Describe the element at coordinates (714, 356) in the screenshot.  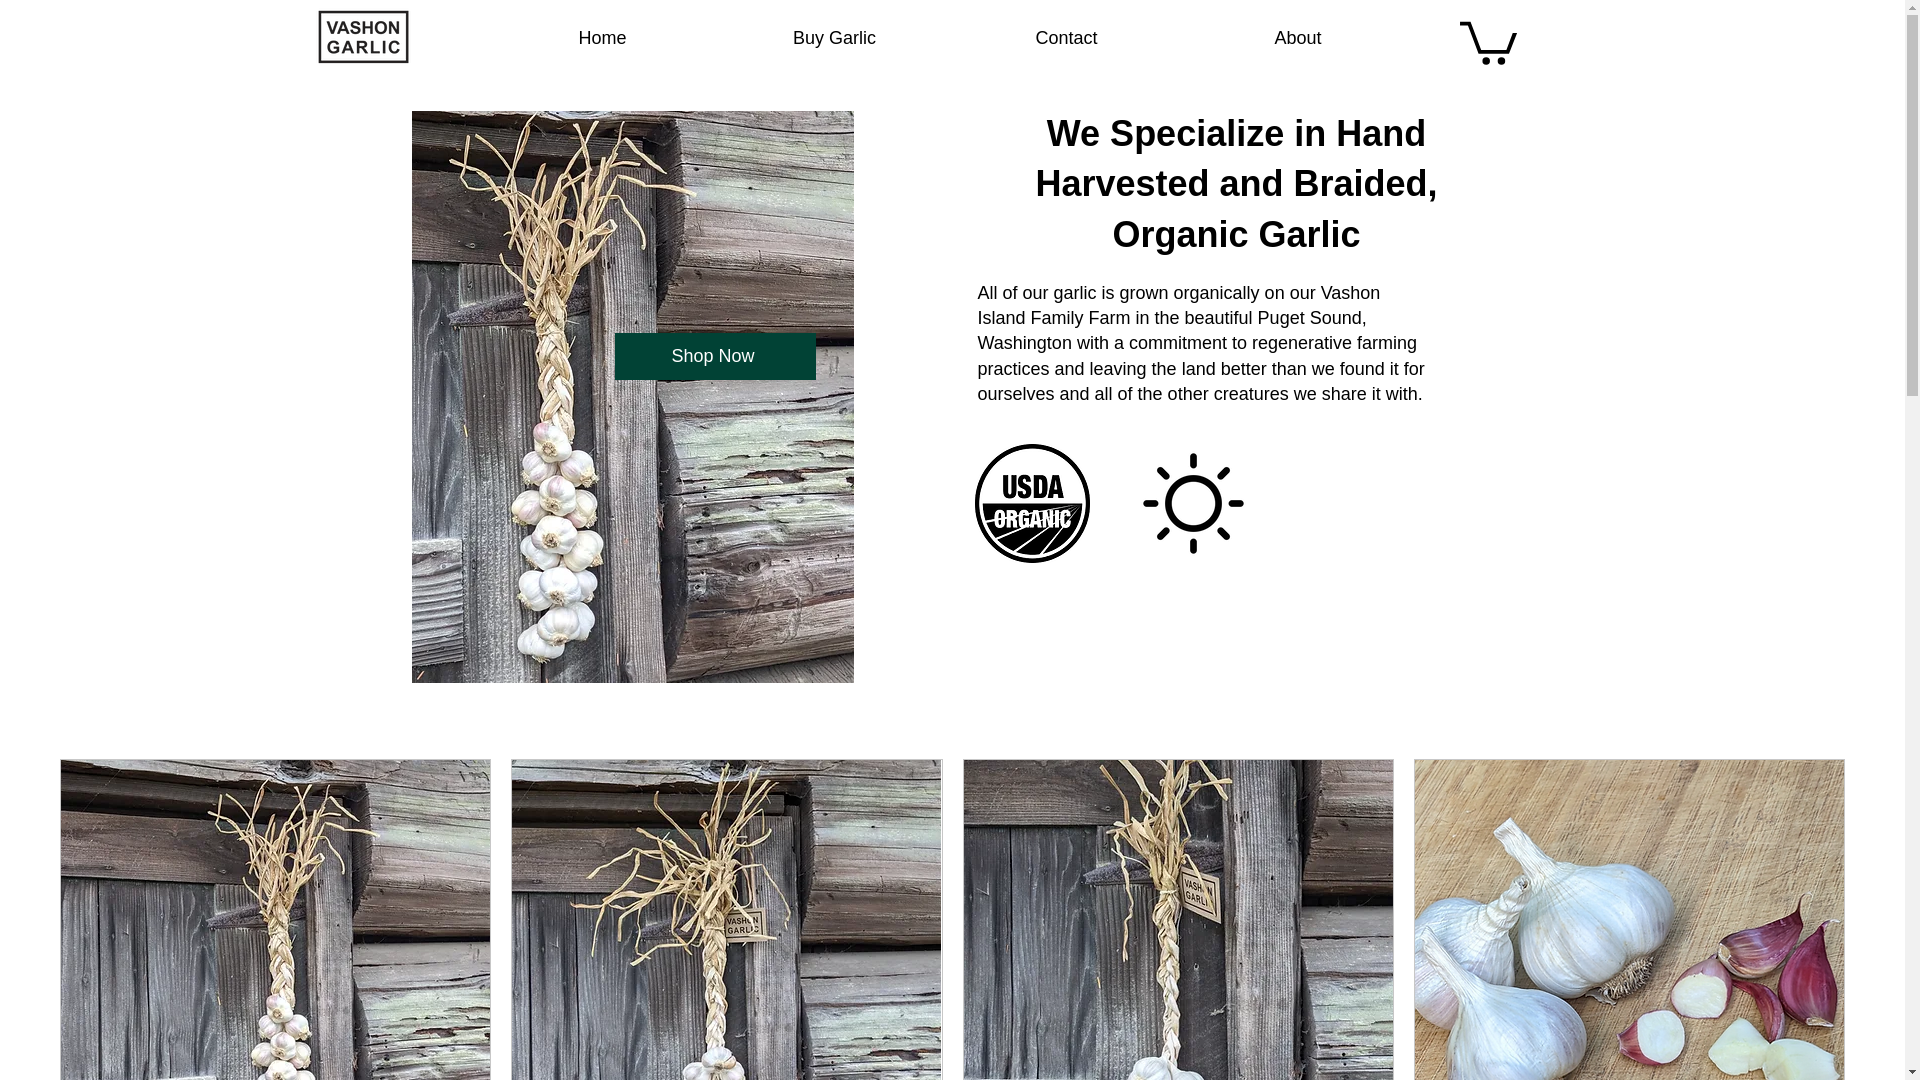
I see `Shop Now` at that location.